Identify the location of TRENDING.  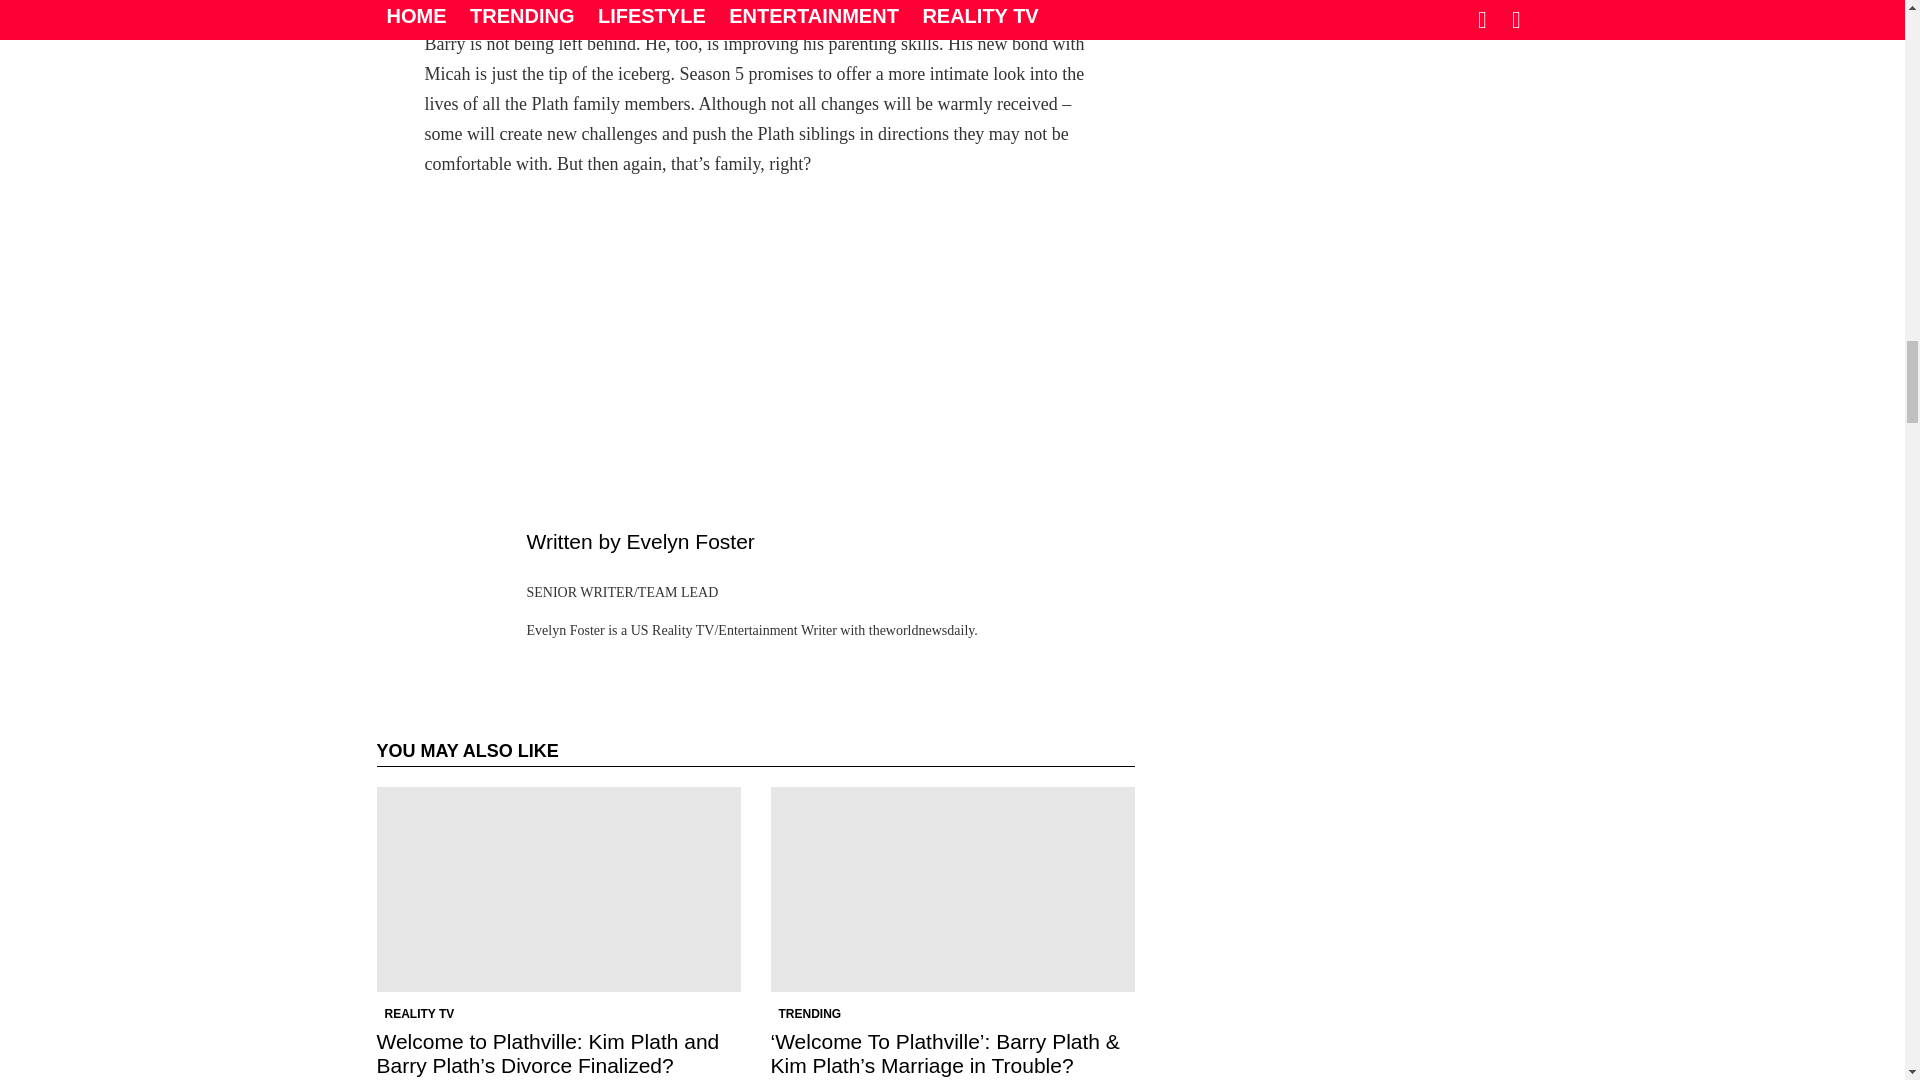
(808, 1014).